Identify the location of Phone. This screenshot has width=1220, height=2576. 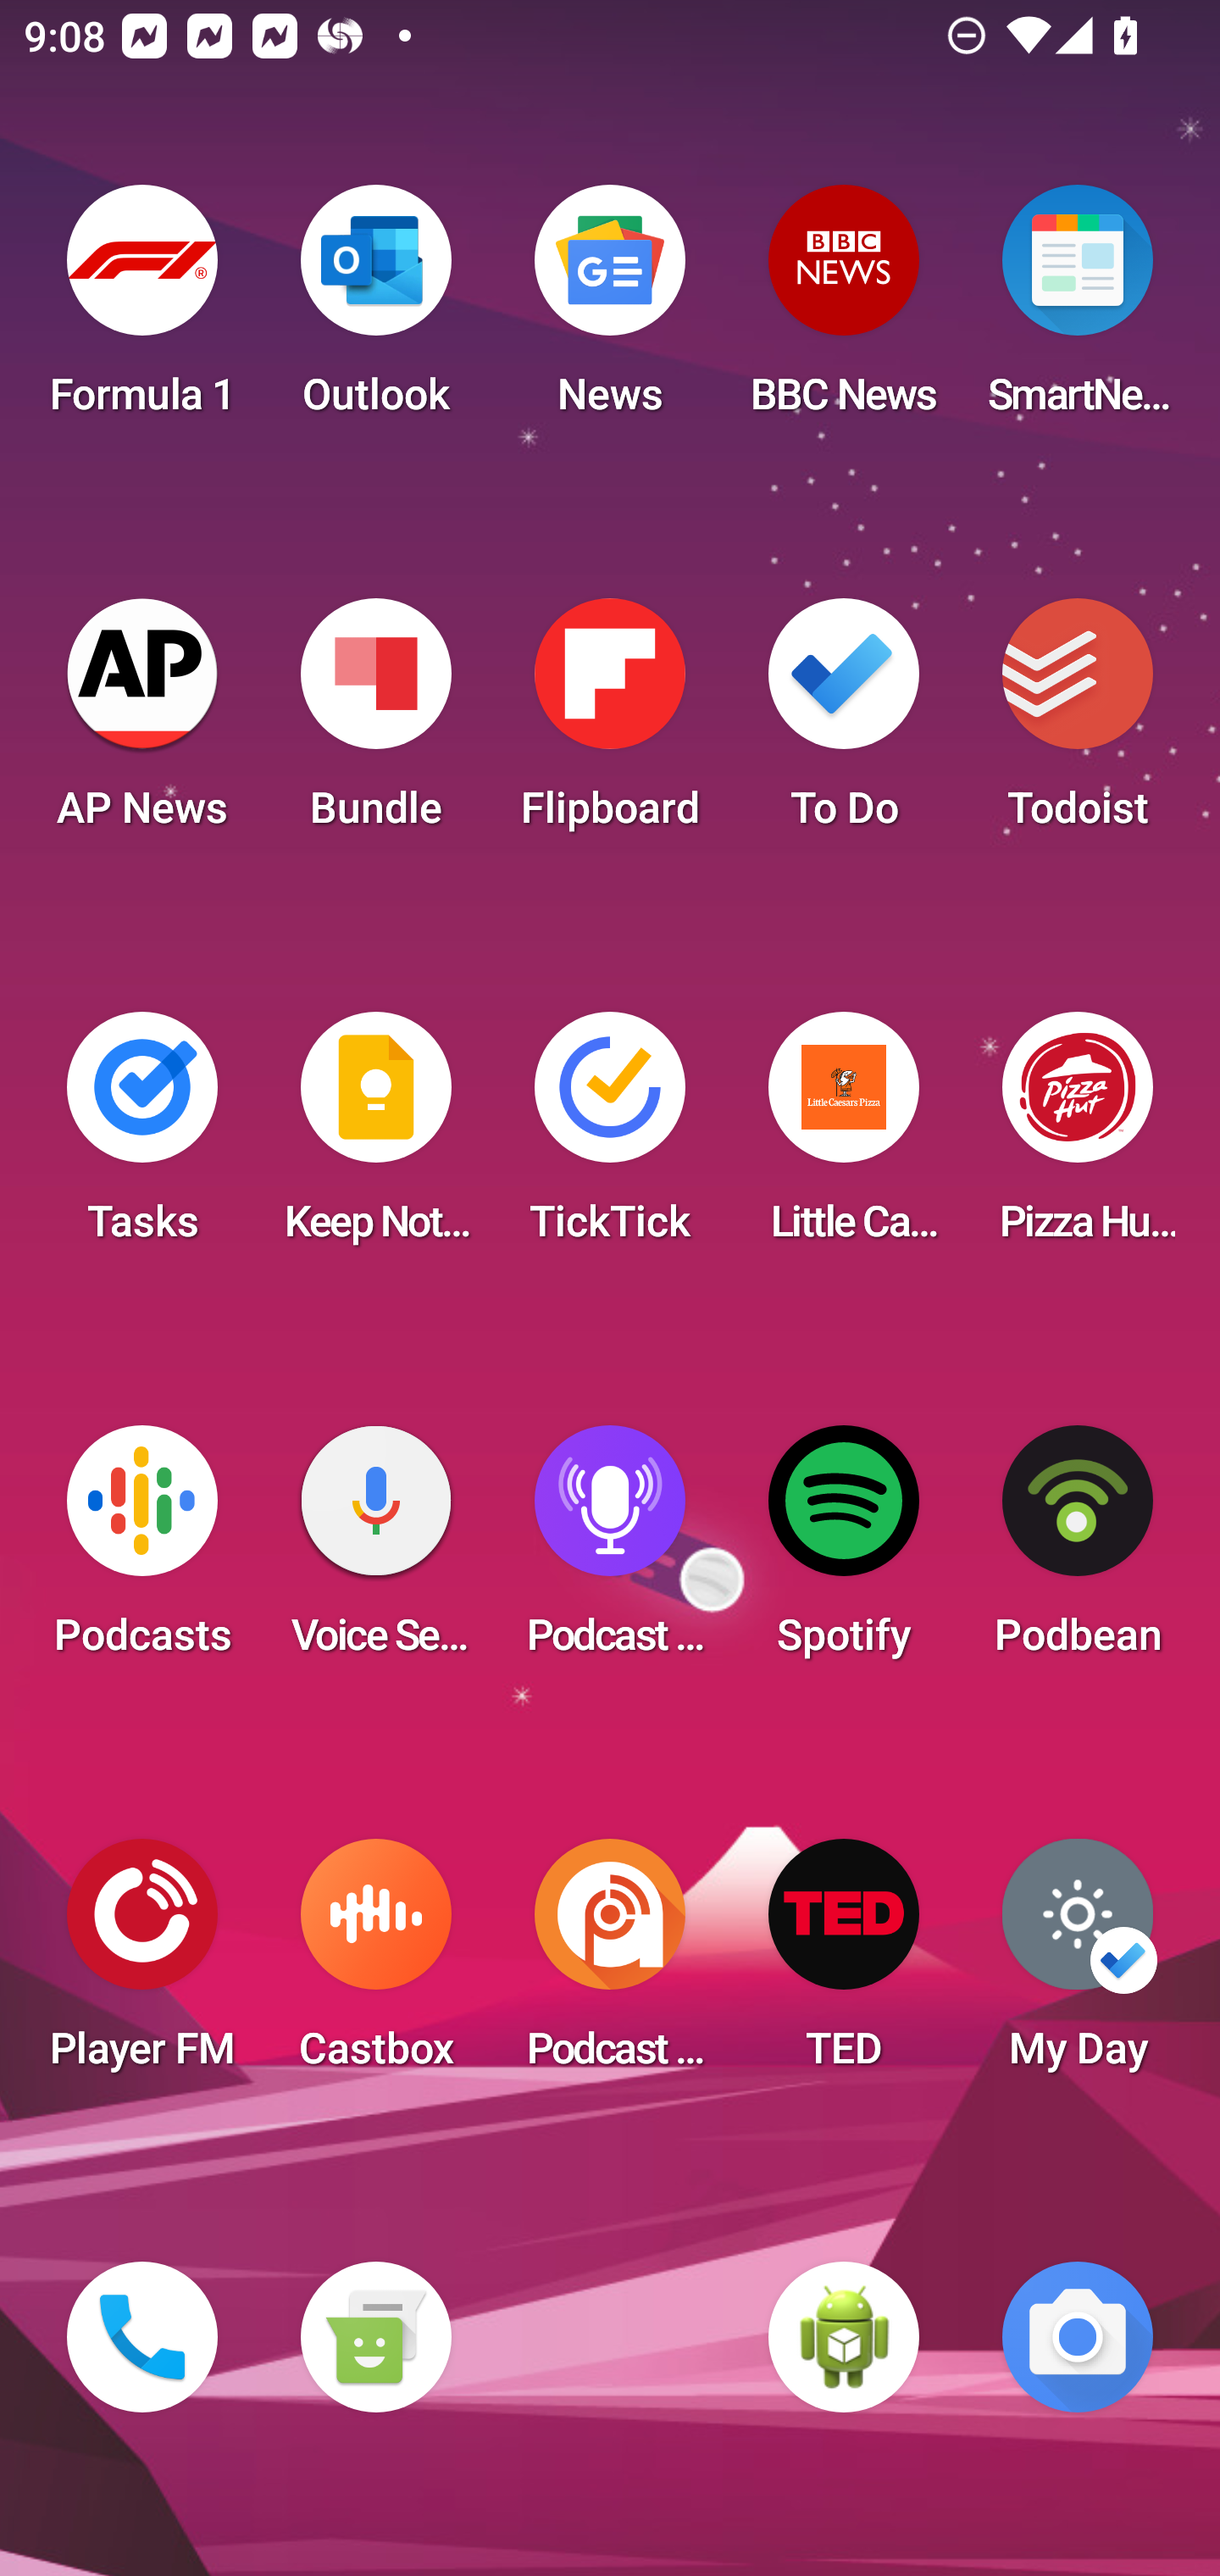
(142, 2337).